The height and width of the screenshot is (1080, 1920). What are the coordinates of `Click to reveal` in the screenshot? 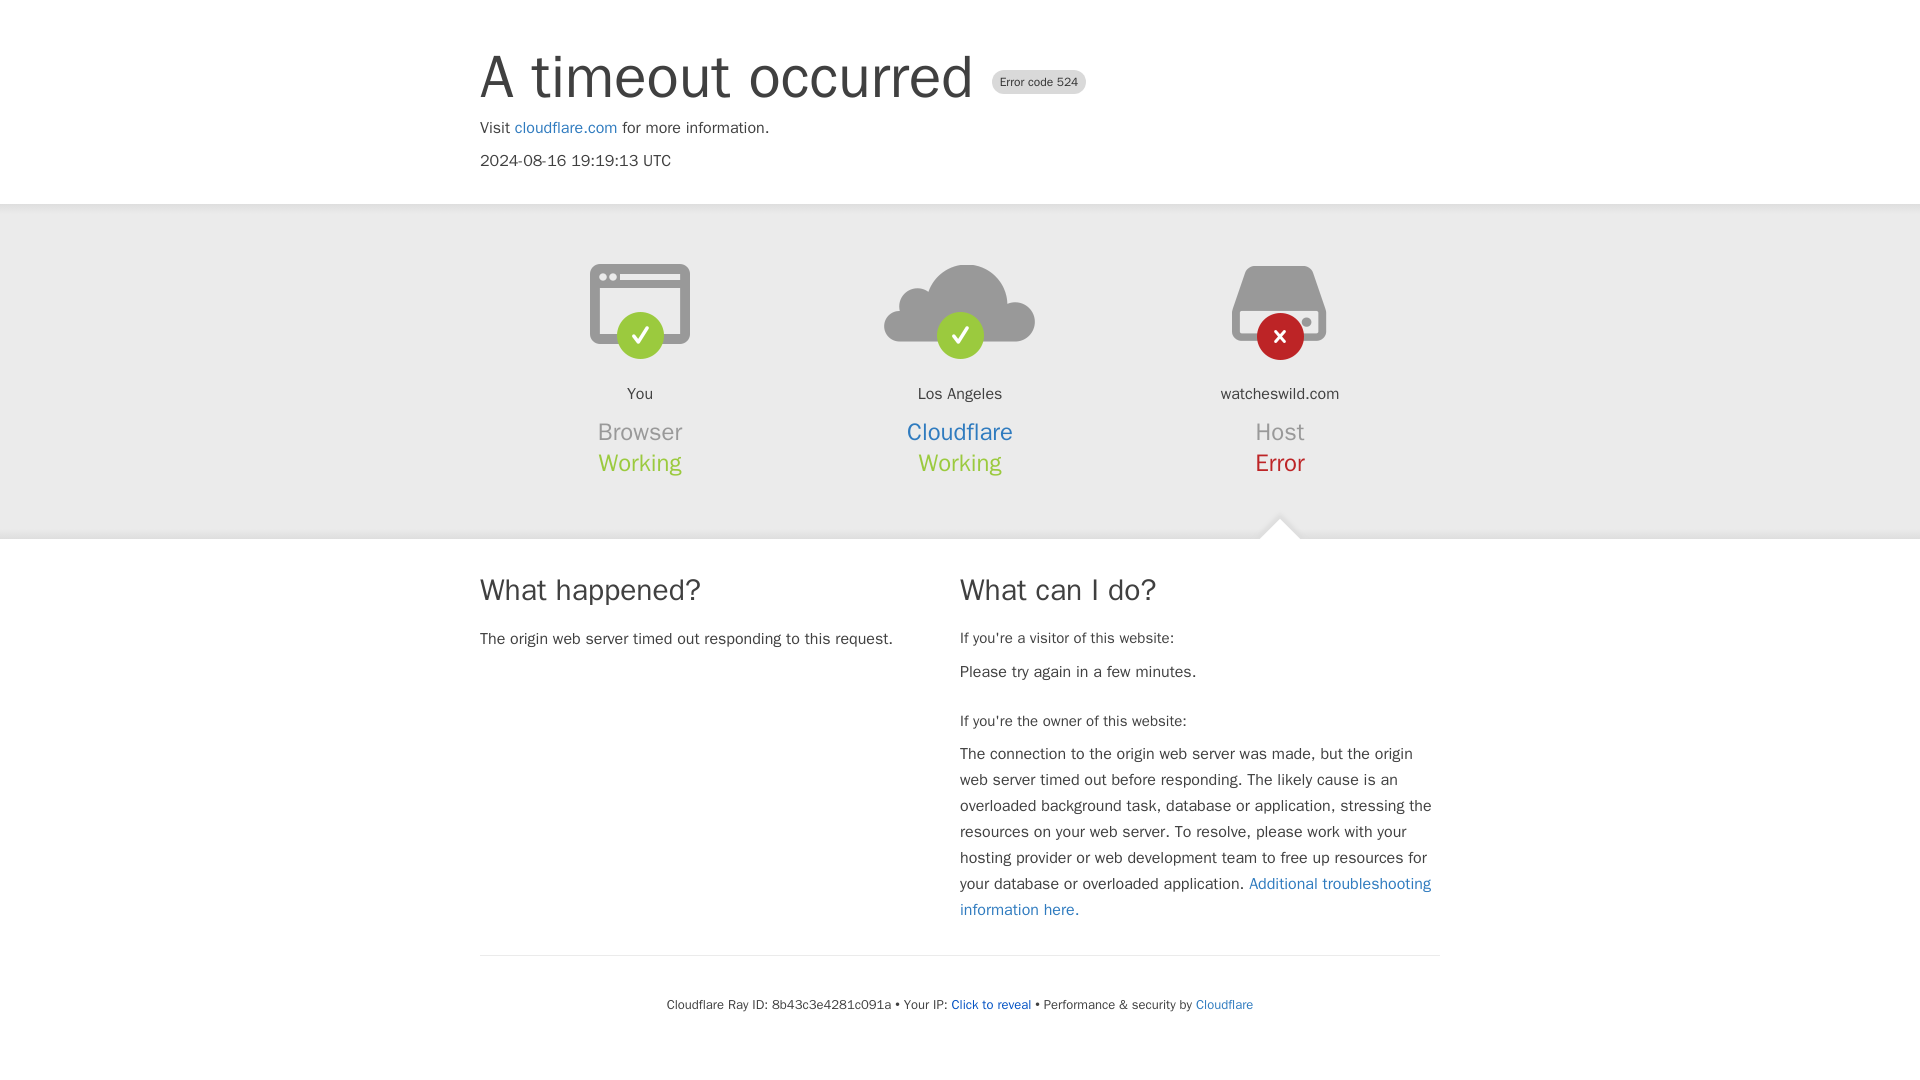 It's located at (990, 1004).